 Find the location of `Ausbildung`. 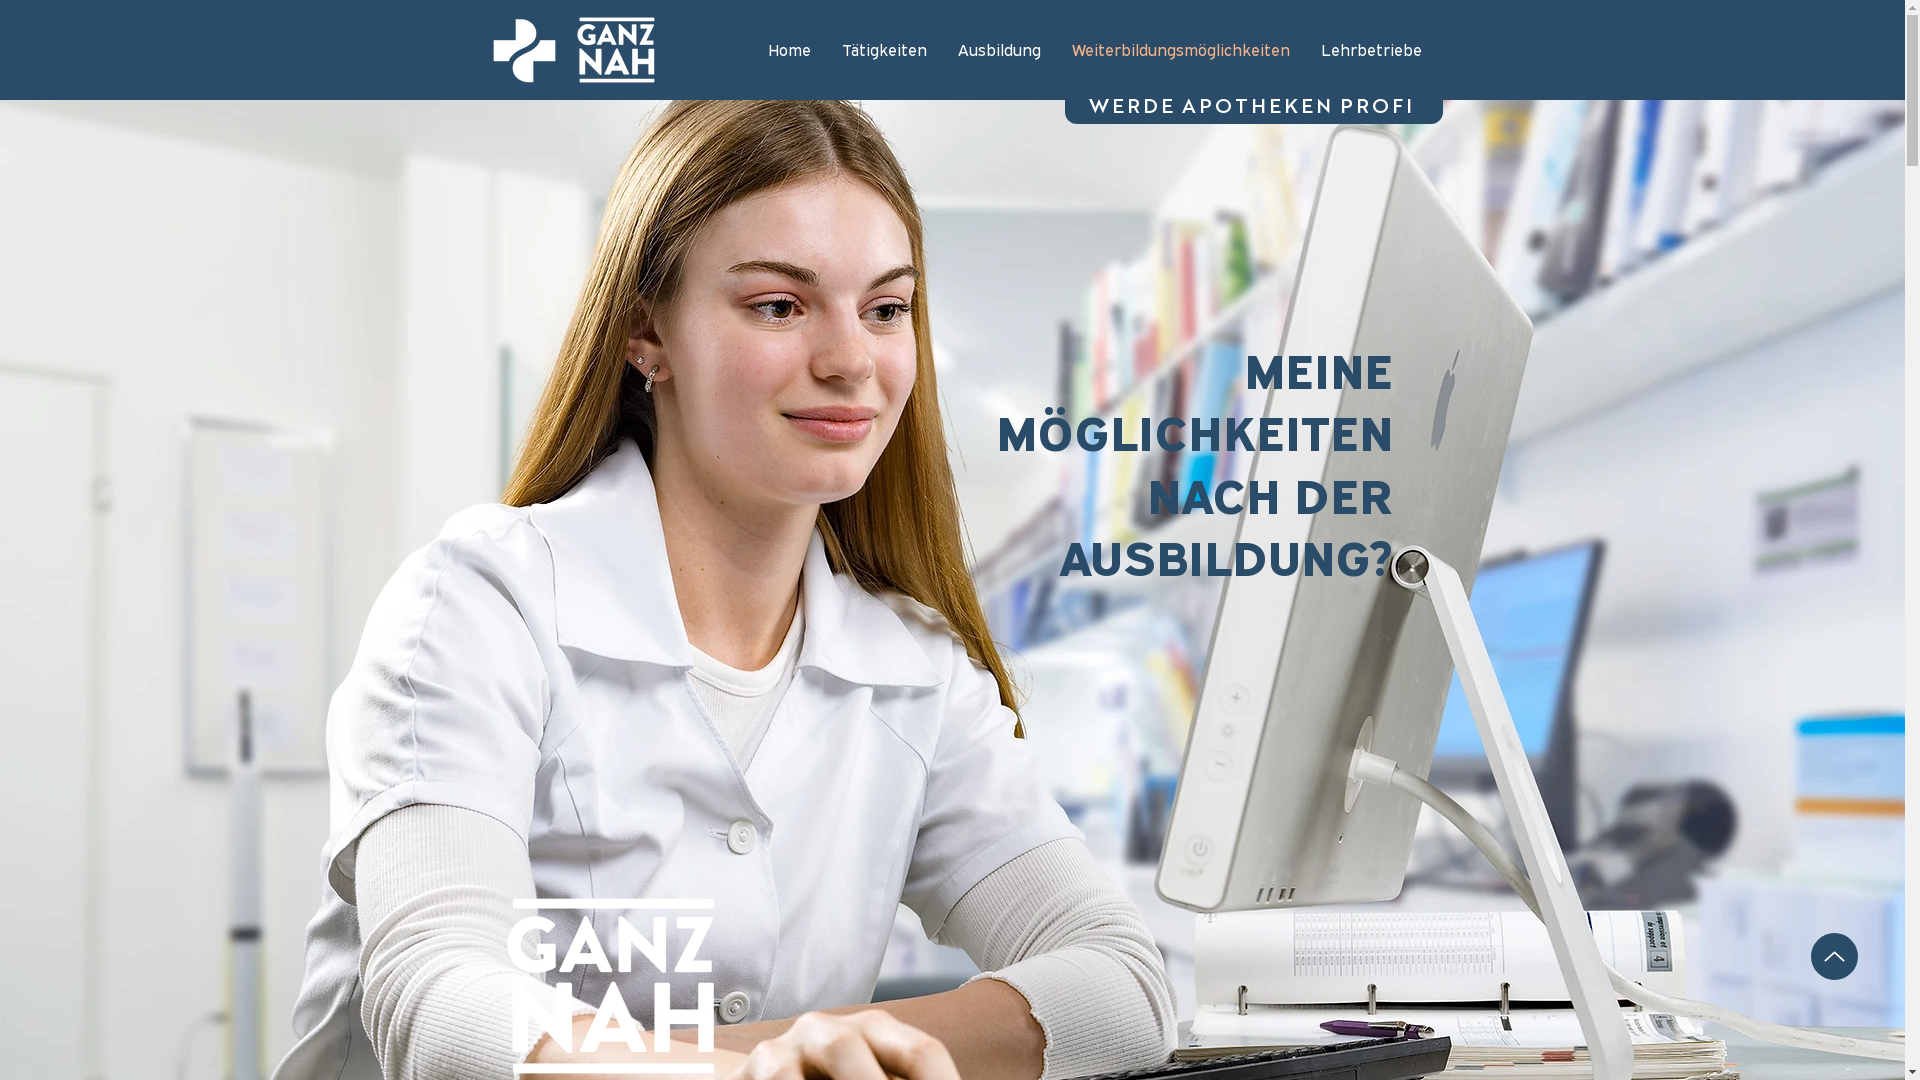

Ausbildung is located at coordinates (999, 50).